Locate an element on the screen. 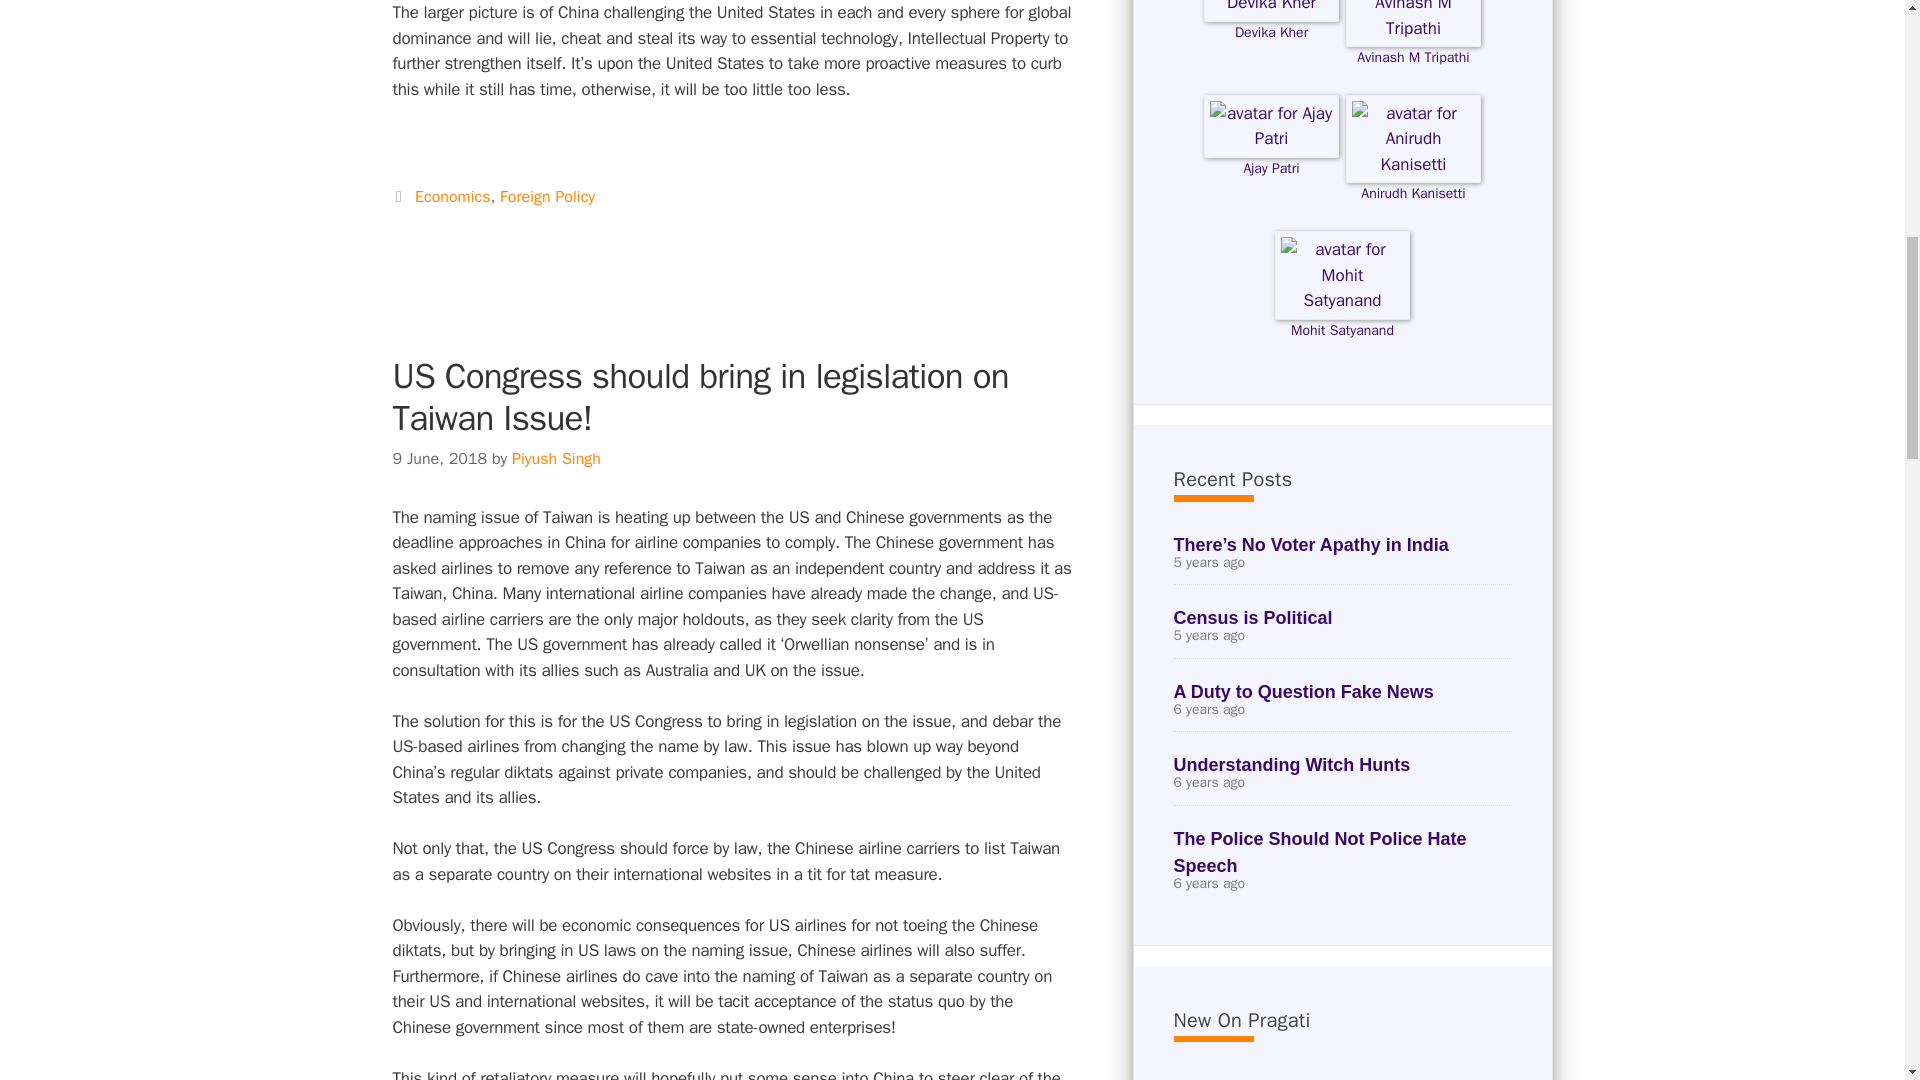  Posts by Piyush Singh is located at coordinates (556, 458).